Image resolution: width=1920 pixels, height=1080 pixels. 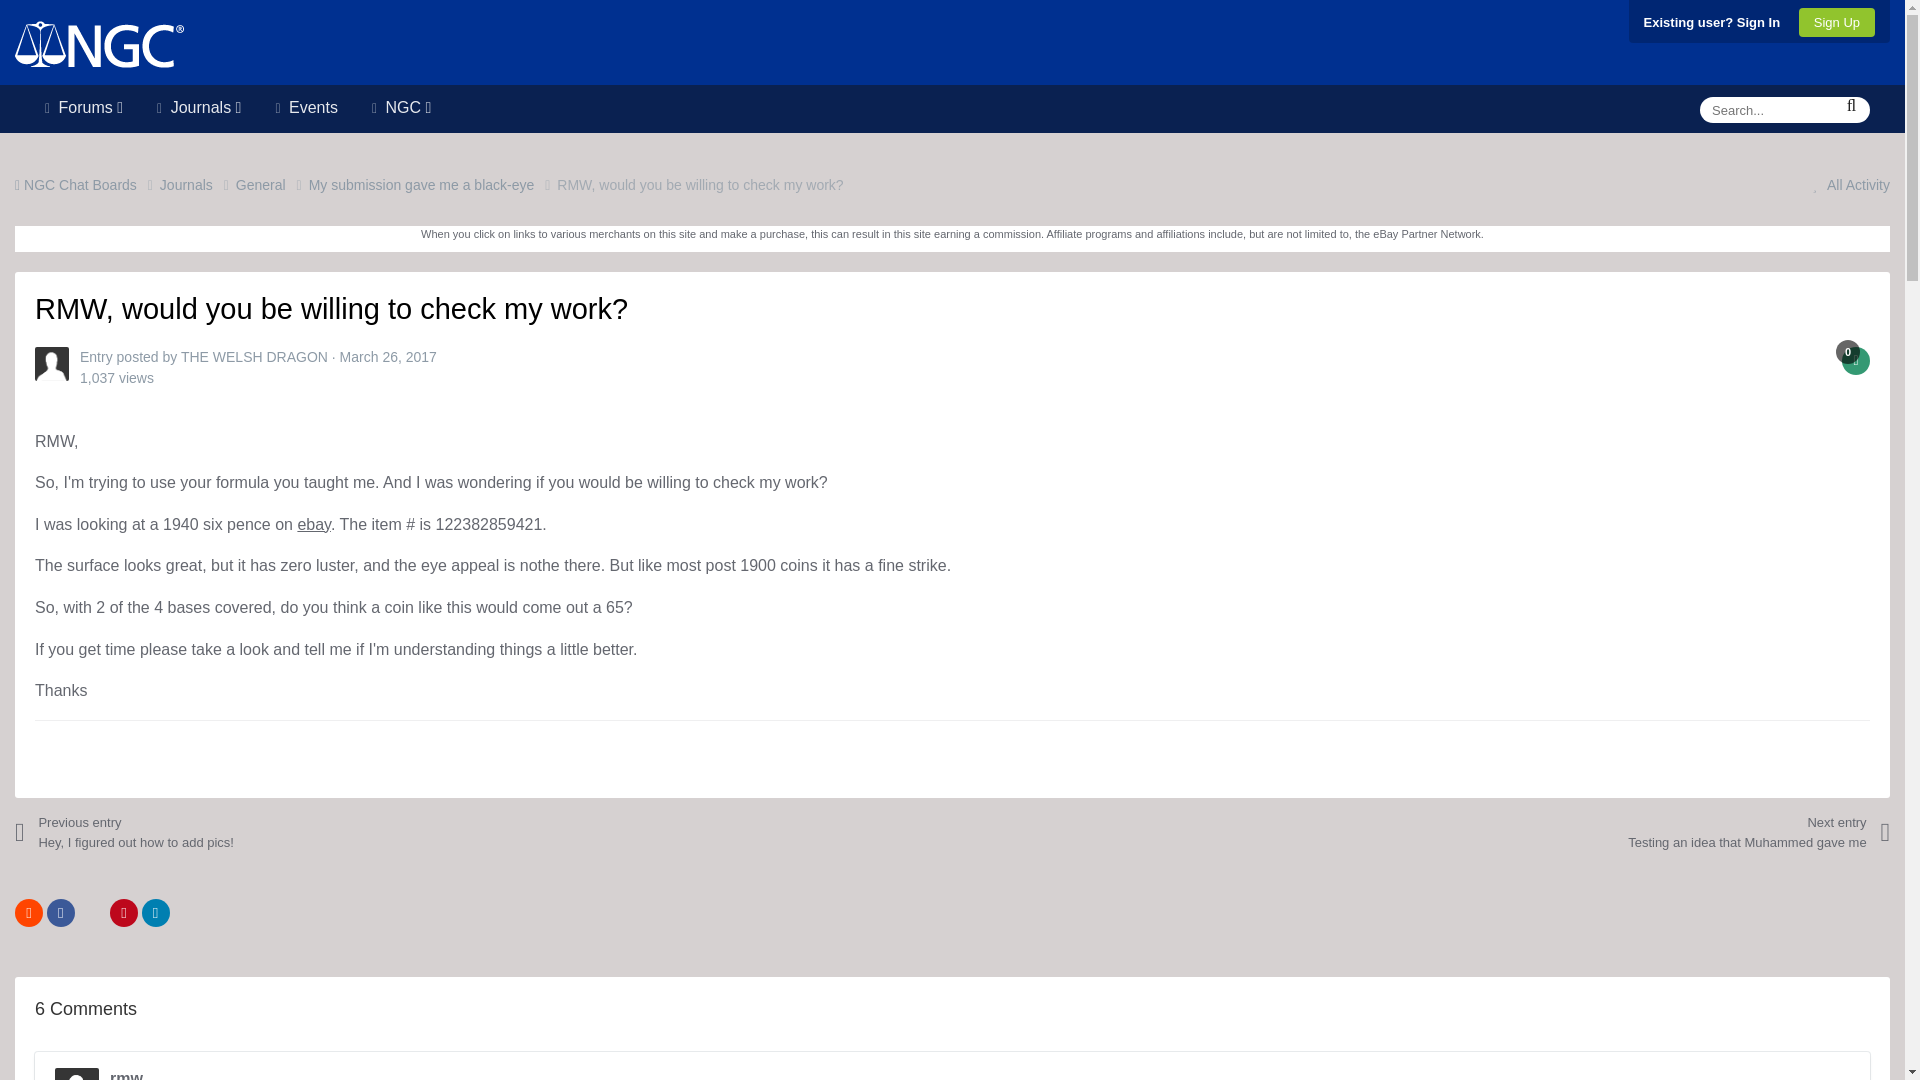 What do you see at coordinates (254, 356) in the screenshot?
I see `Go to THE WELSH DRAGON's profile` at bounding box center [254, 356].